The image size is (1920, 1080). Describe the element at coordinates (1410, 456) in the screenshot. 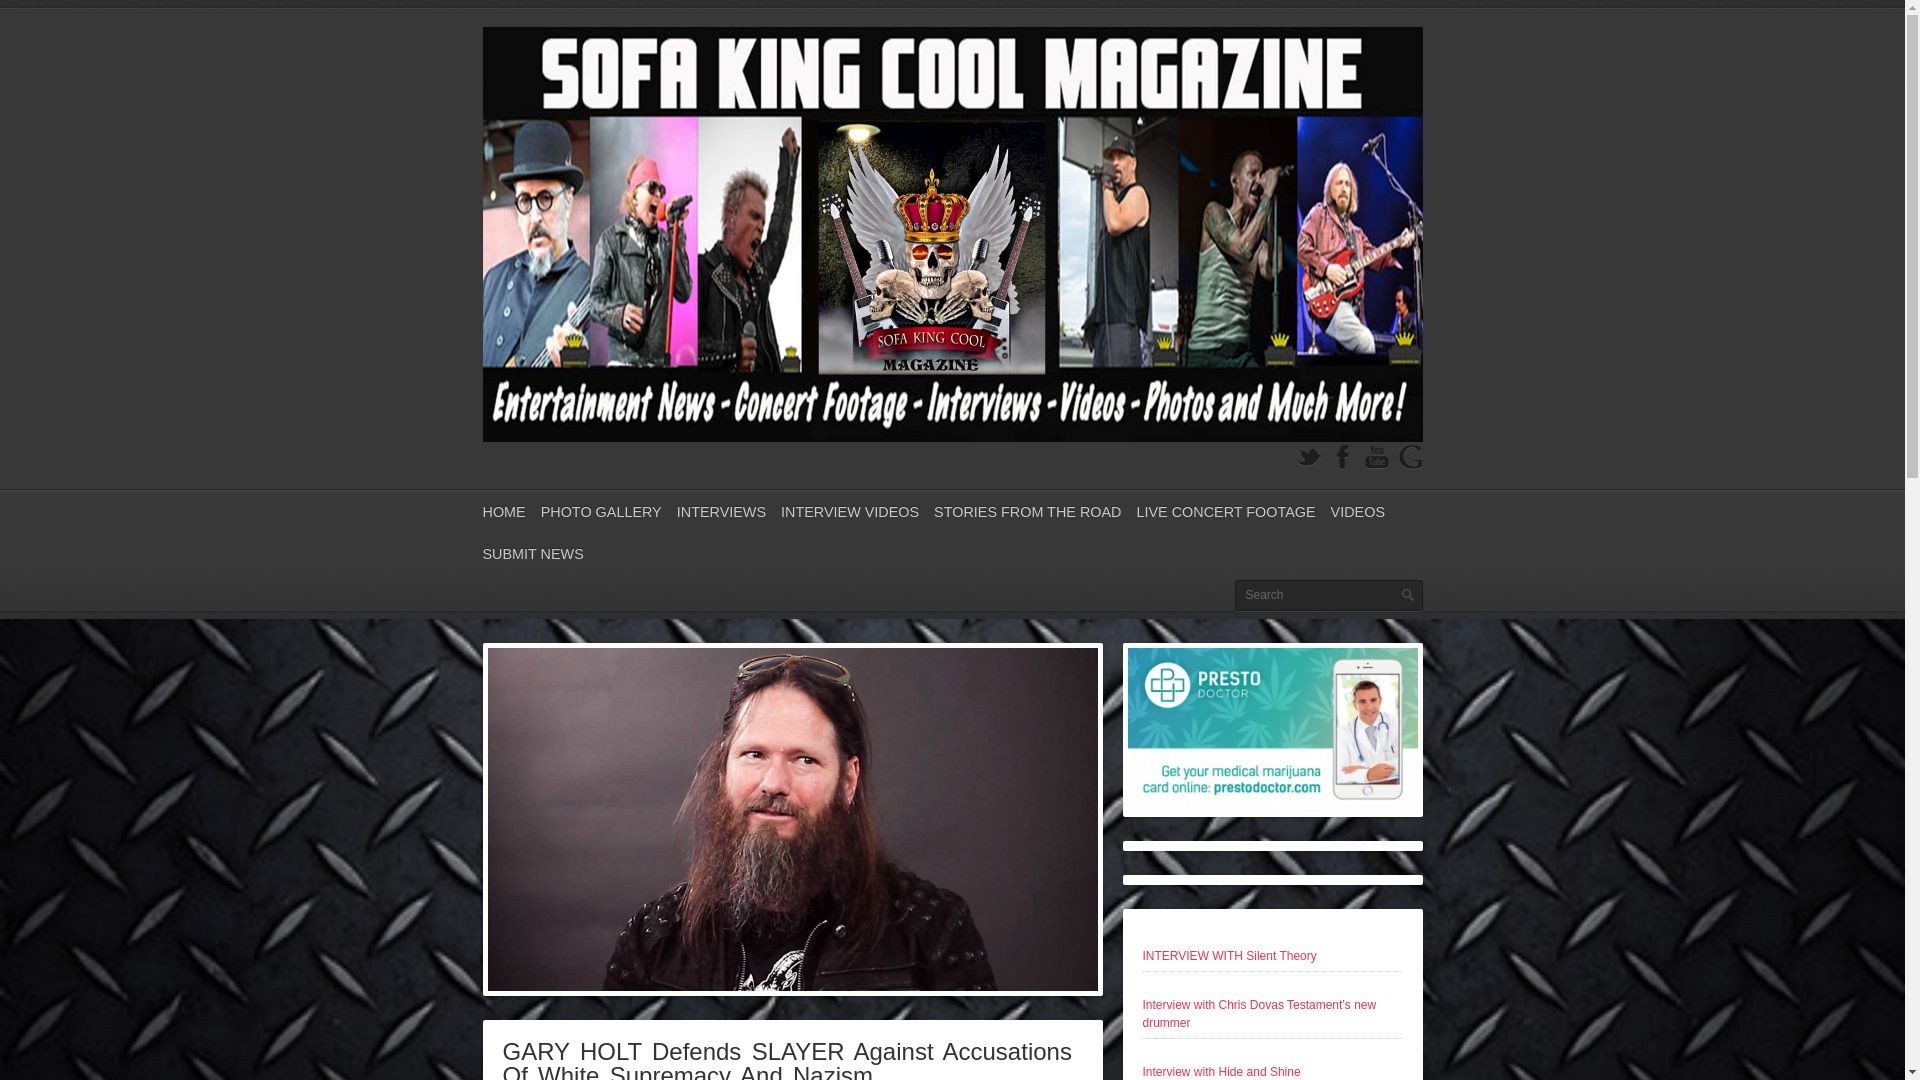

I see `Google` at that location.